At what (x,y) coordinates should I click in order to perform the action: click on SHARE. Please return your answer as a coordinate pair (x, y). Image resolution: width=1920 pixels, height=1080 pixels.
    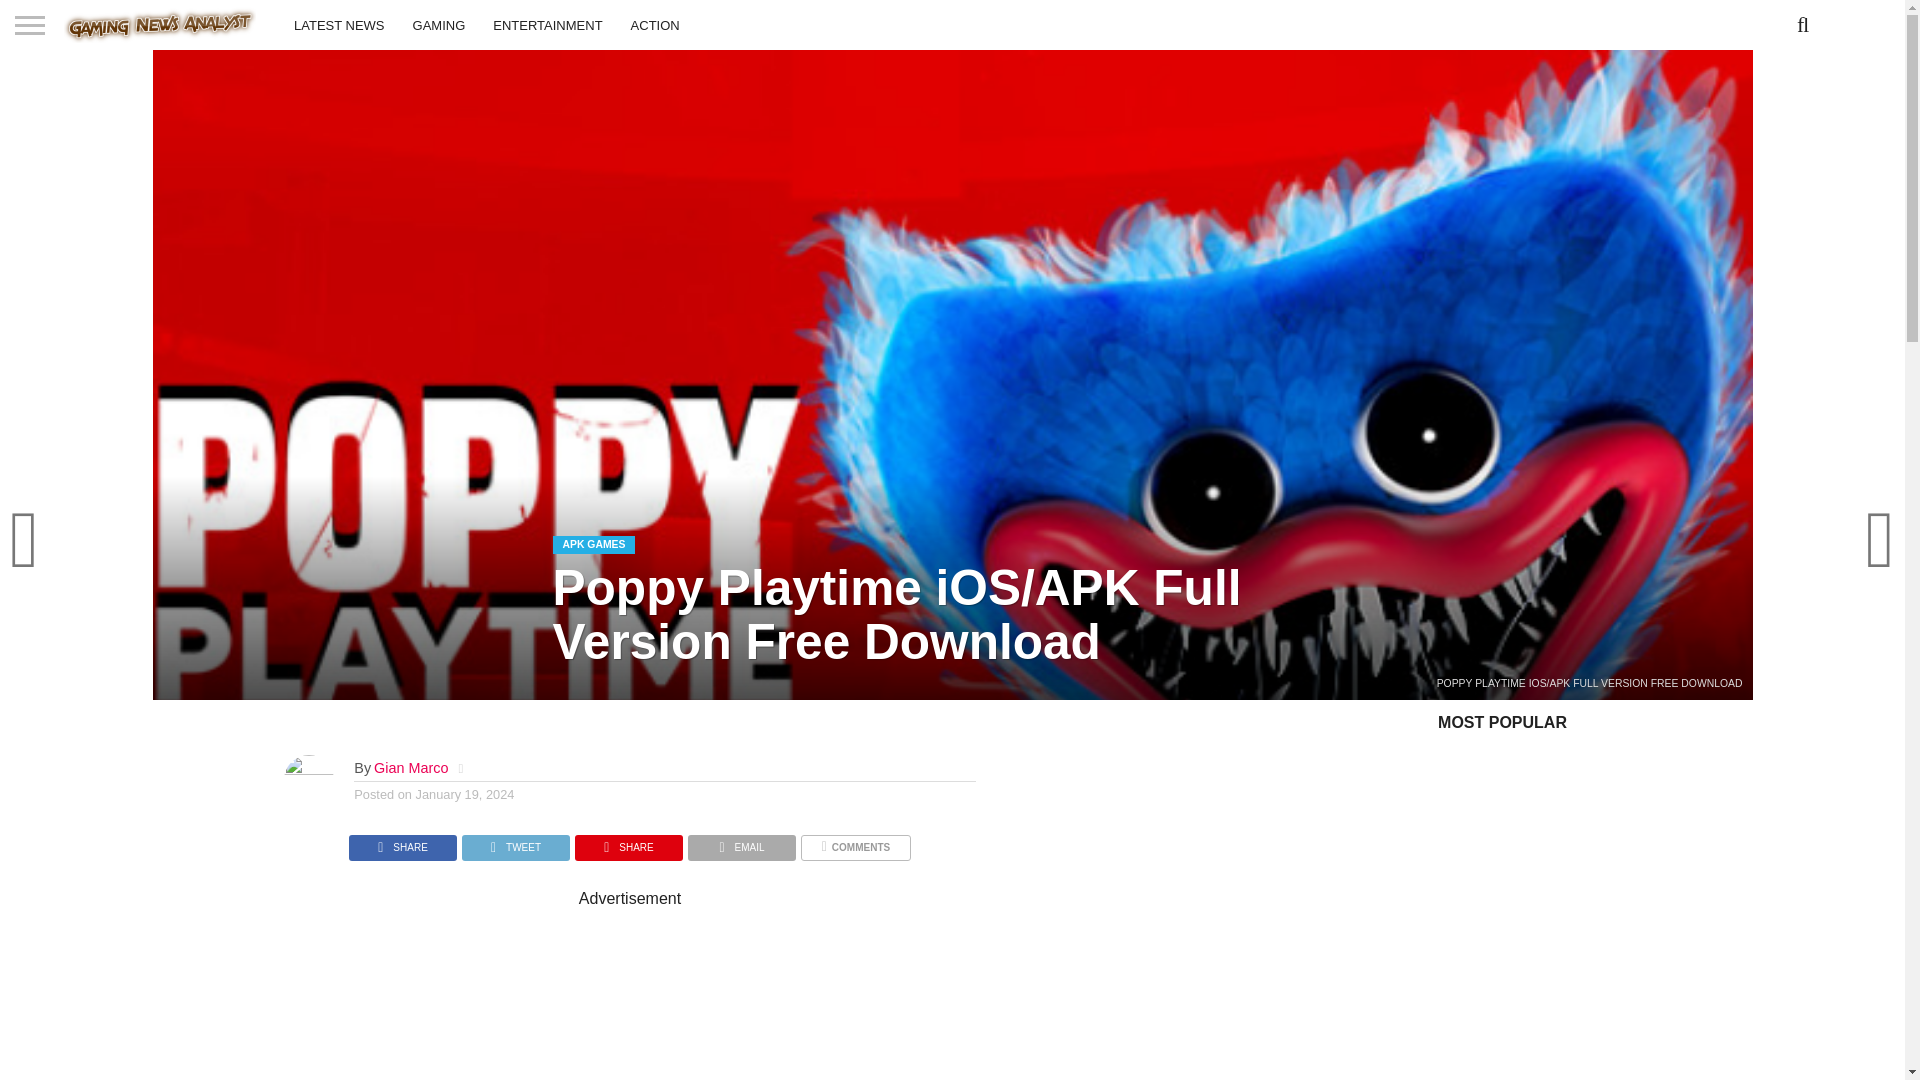
    Looking at the image, I should click on (628, 842).